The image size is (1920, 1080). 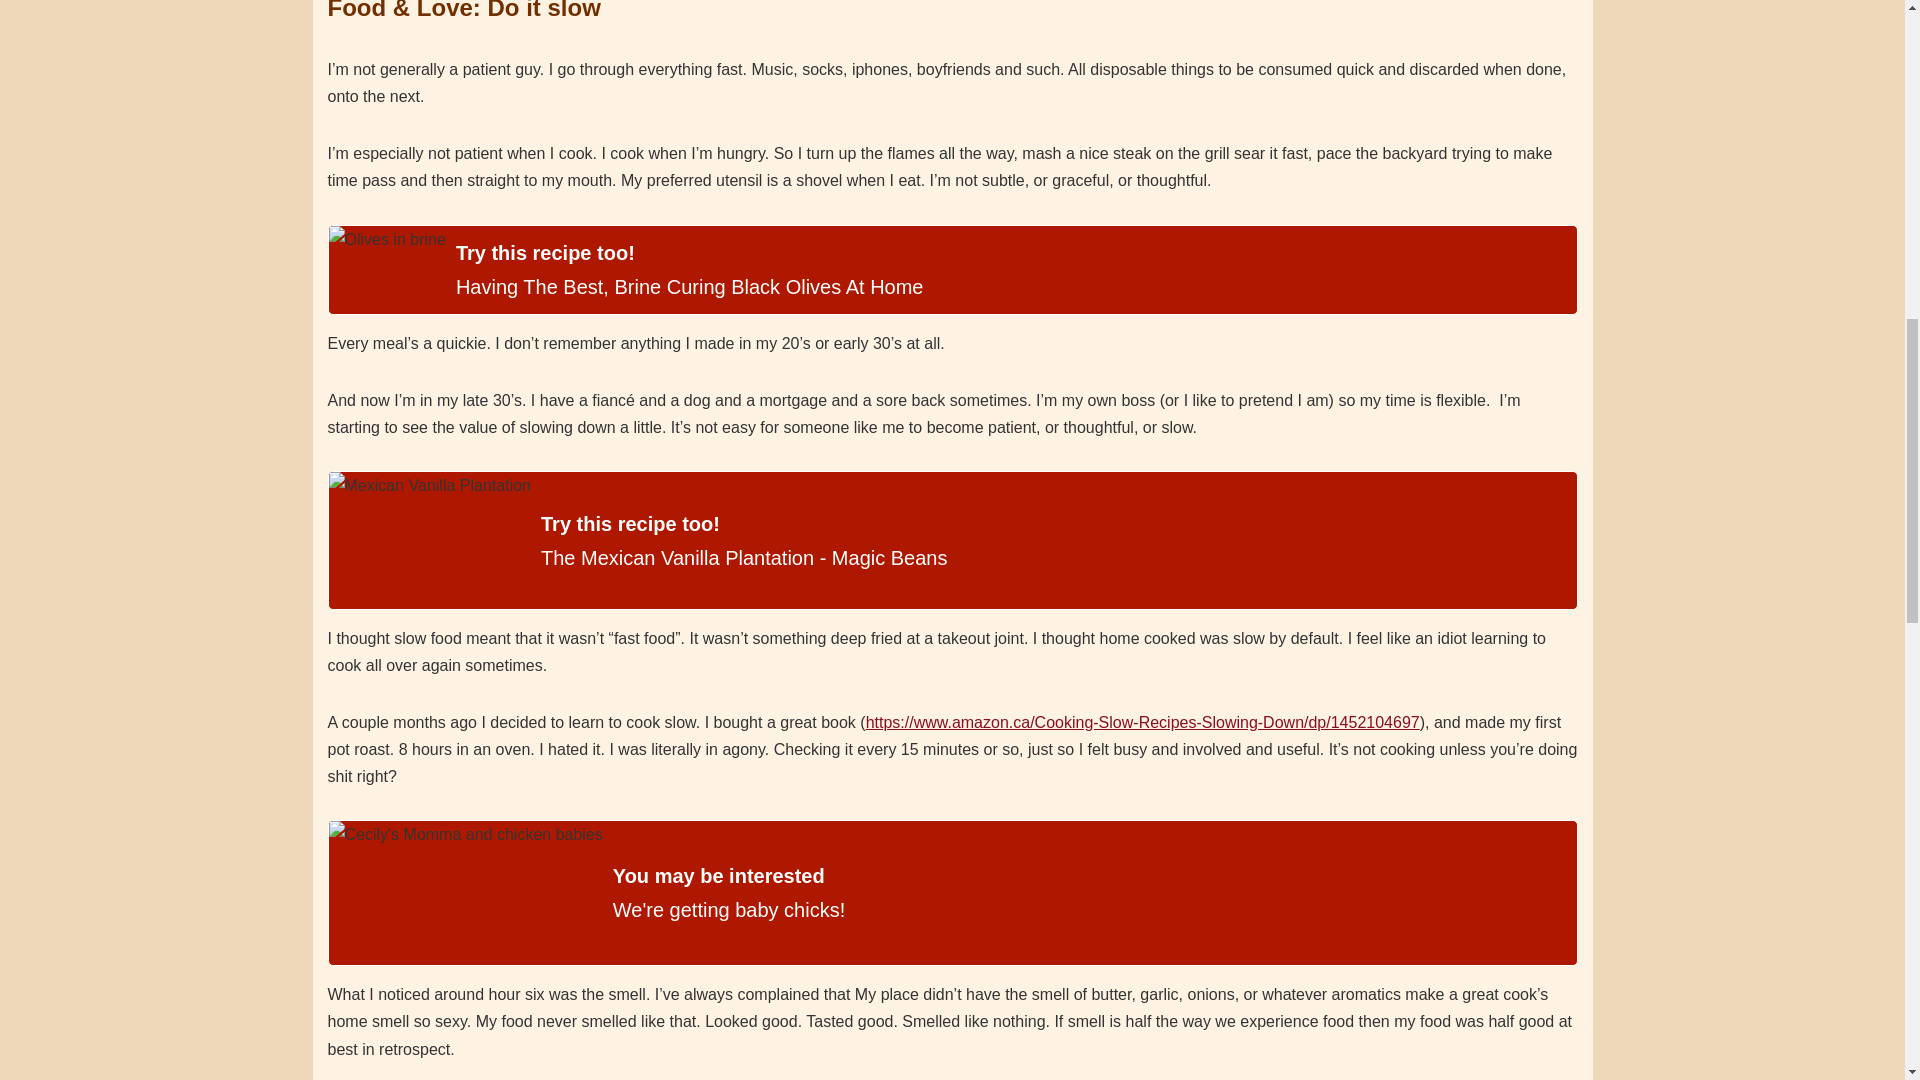 I want to click on Olives in brine - eatinscanada.com, so click(x=386, y=270).